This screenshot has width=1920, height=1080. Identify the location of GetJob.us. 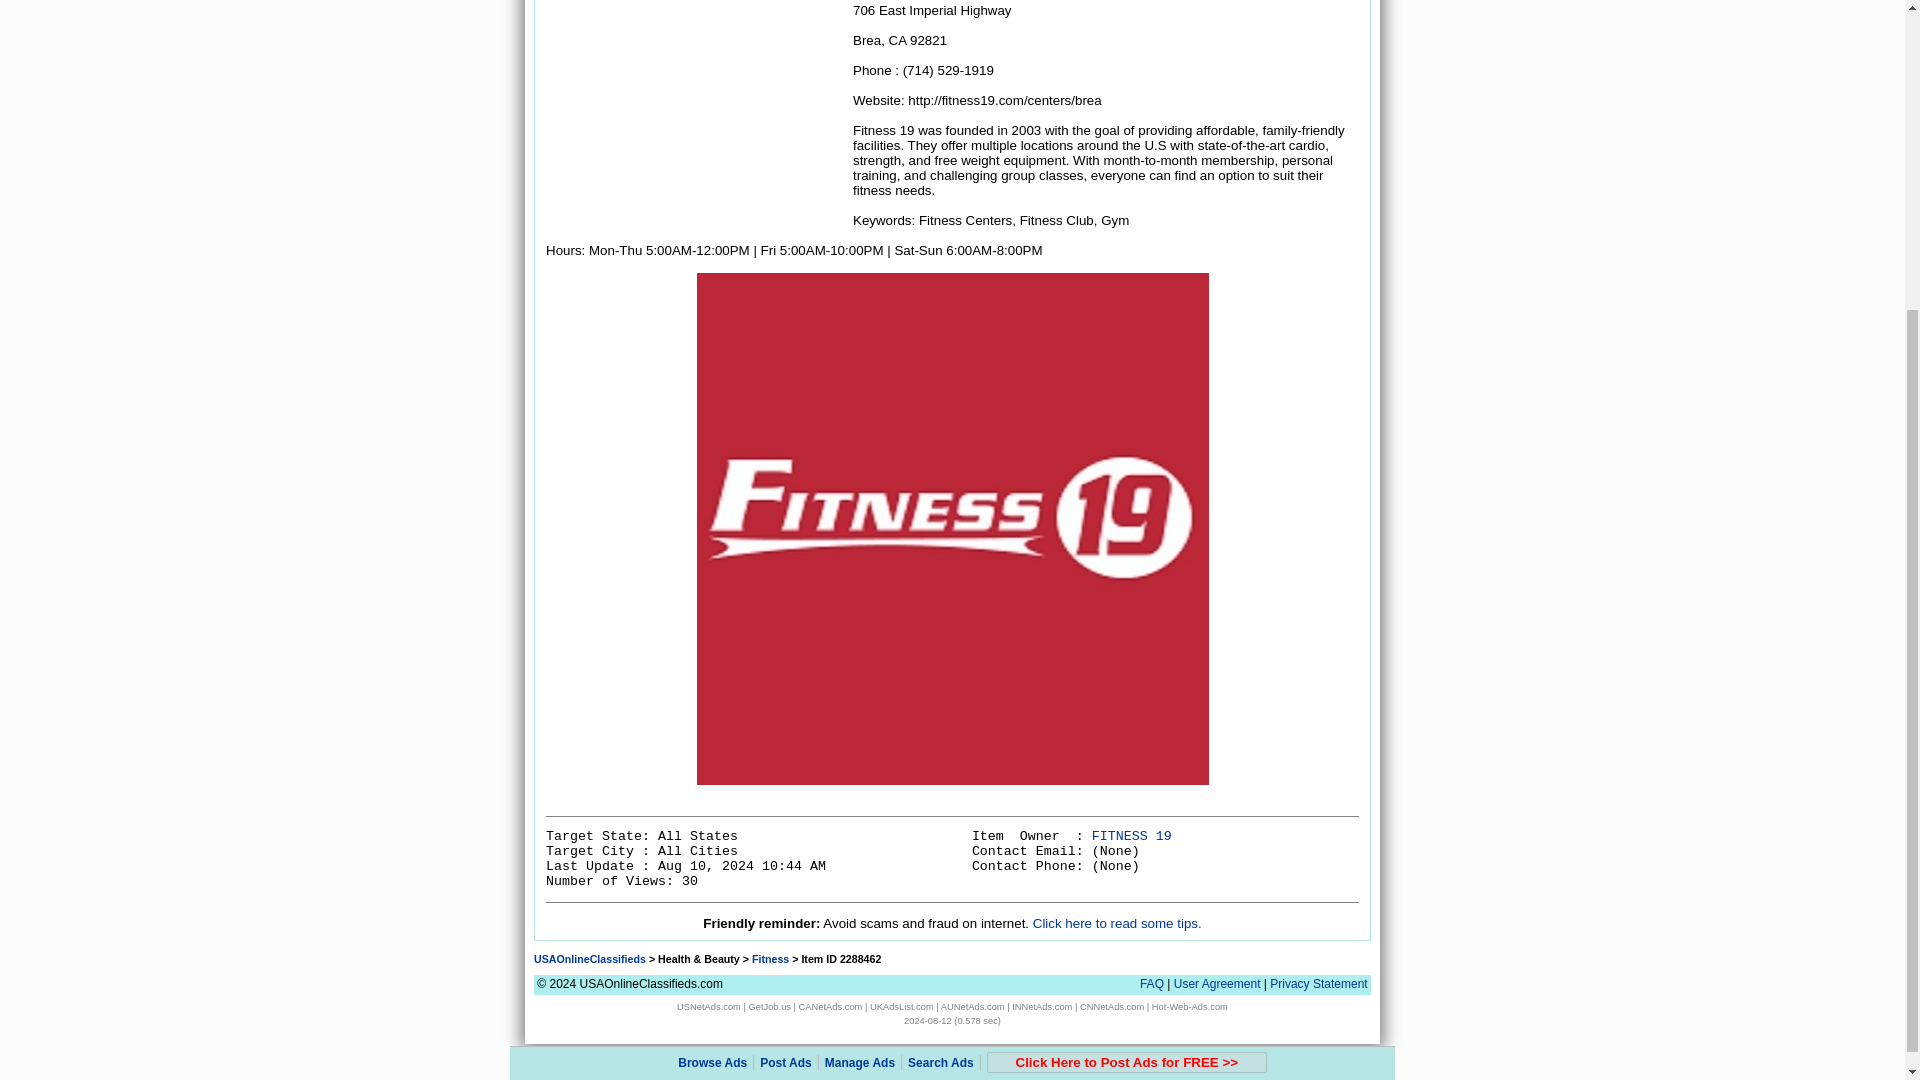
(770, 1006).